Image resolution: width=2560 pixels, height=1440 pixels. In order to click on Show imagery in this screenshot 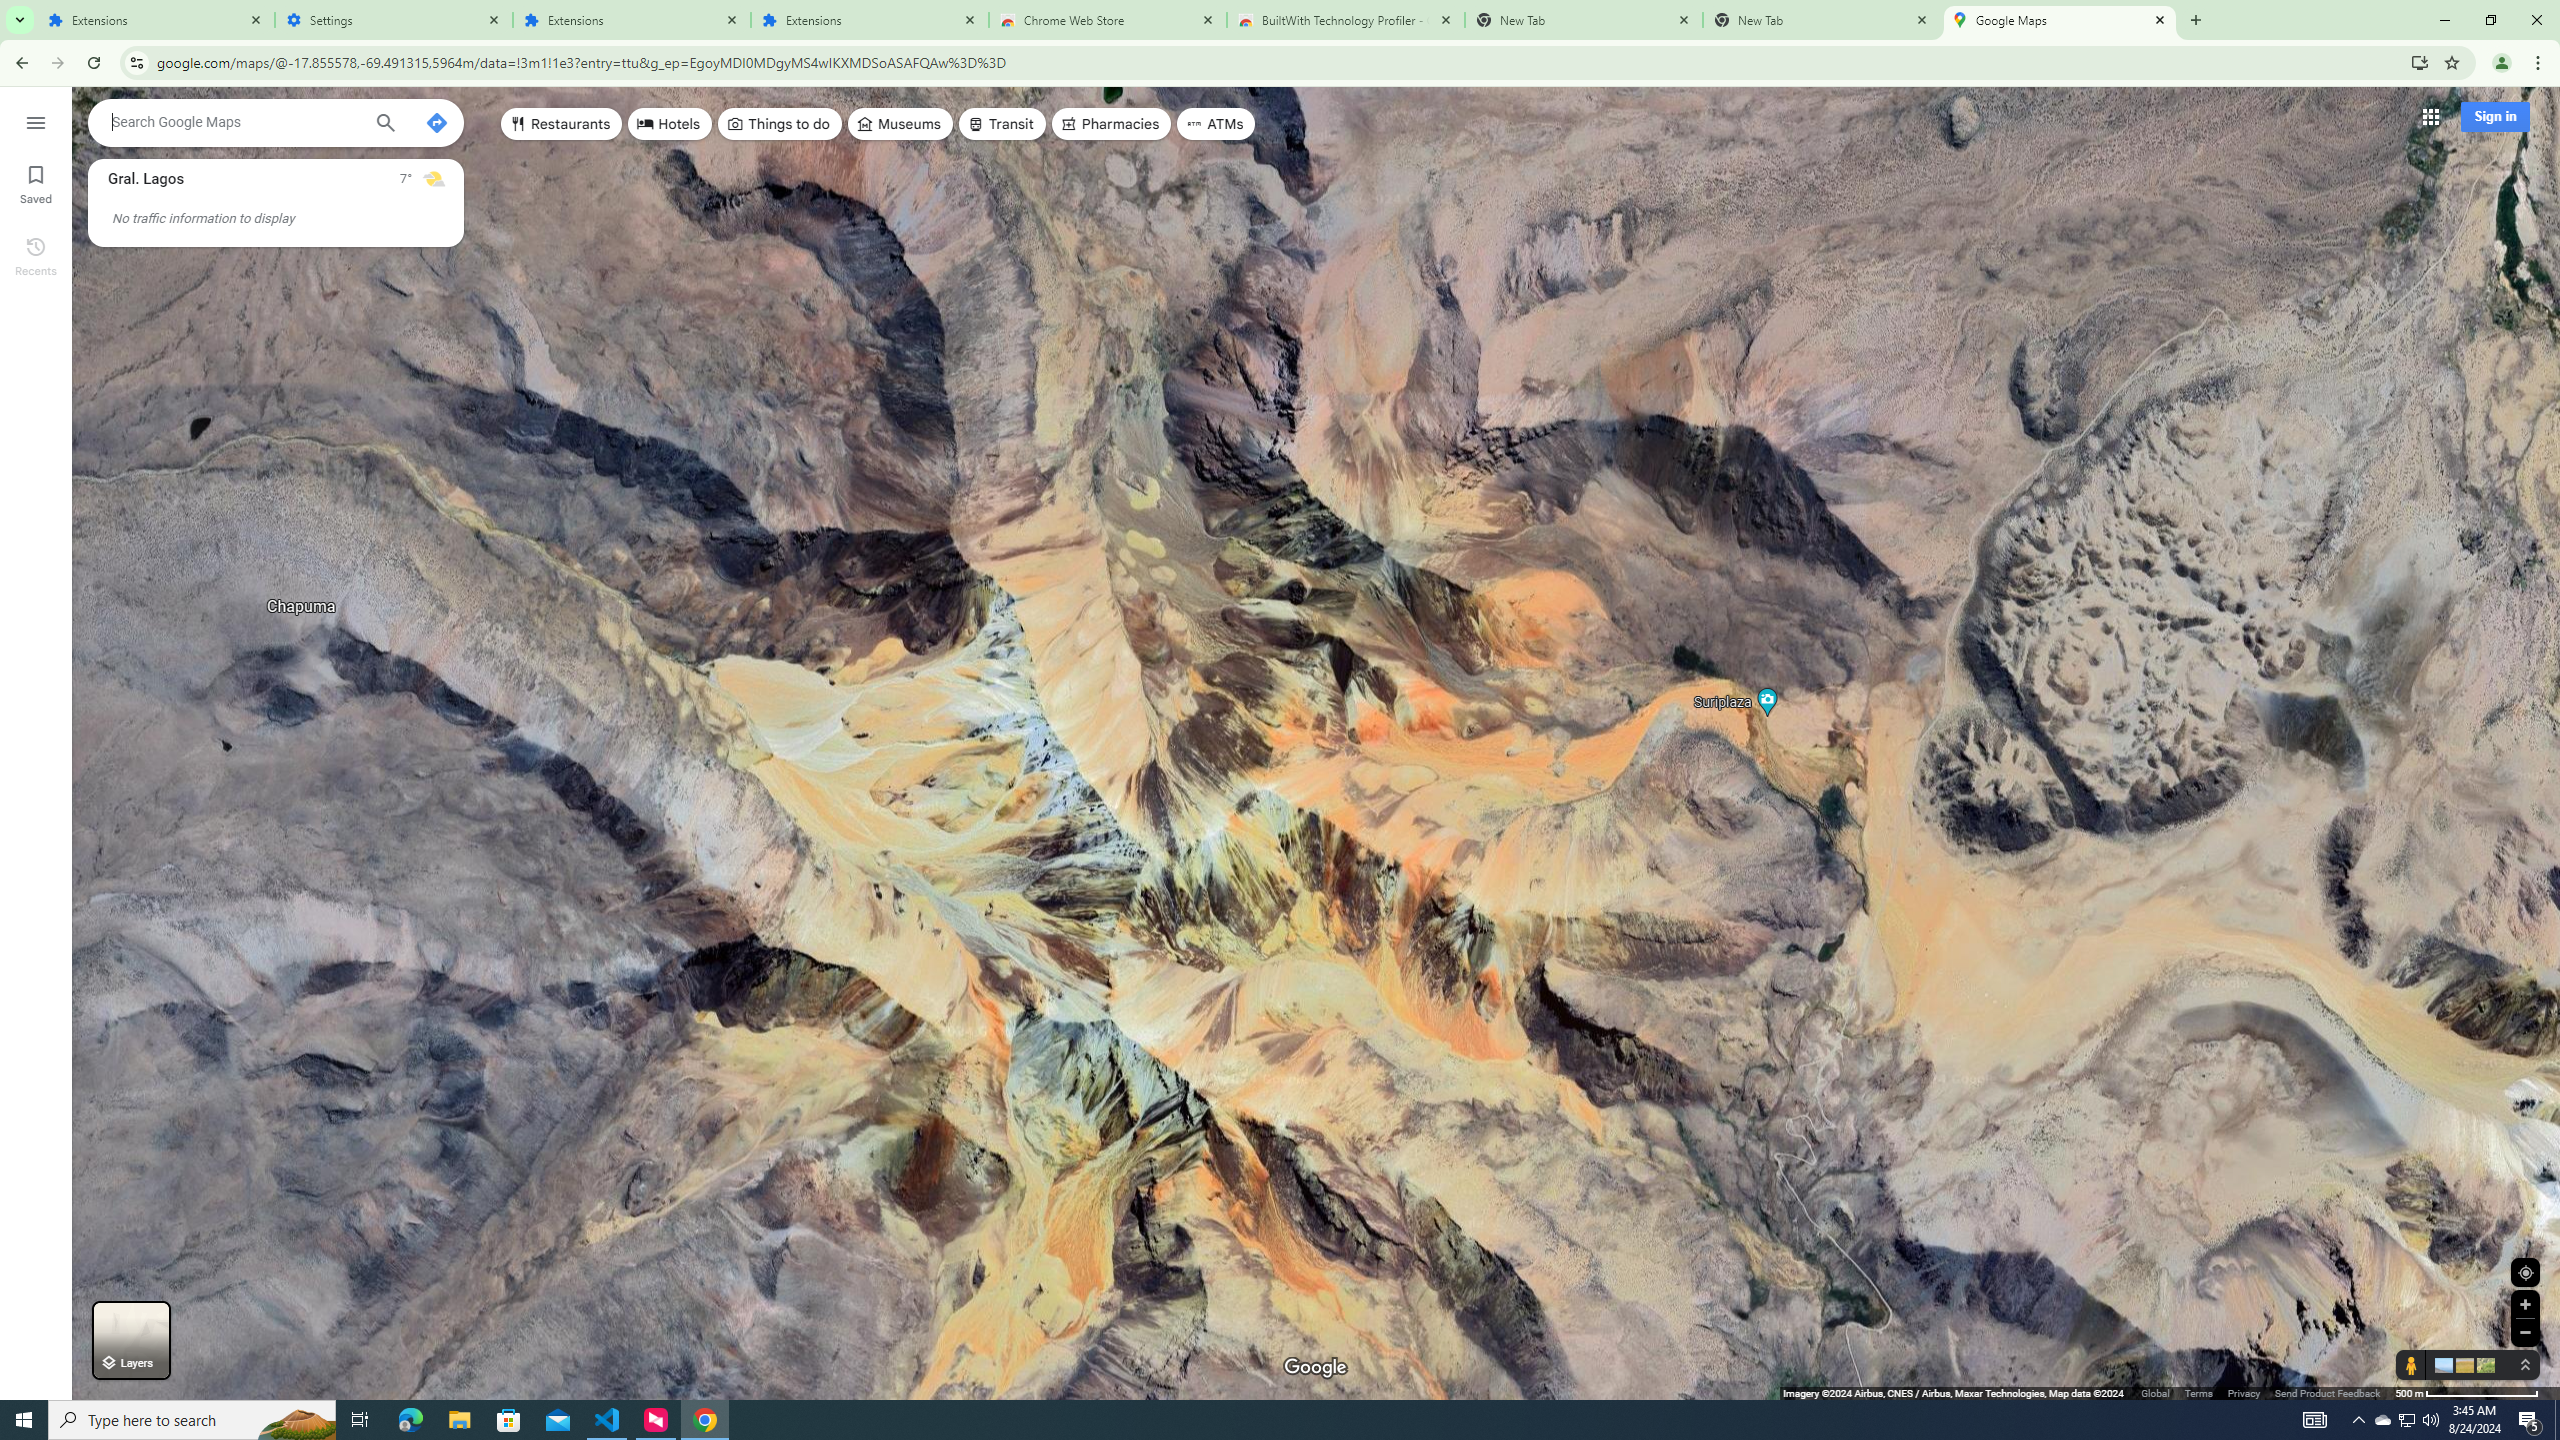, I will do `click(2482, 1364)`.